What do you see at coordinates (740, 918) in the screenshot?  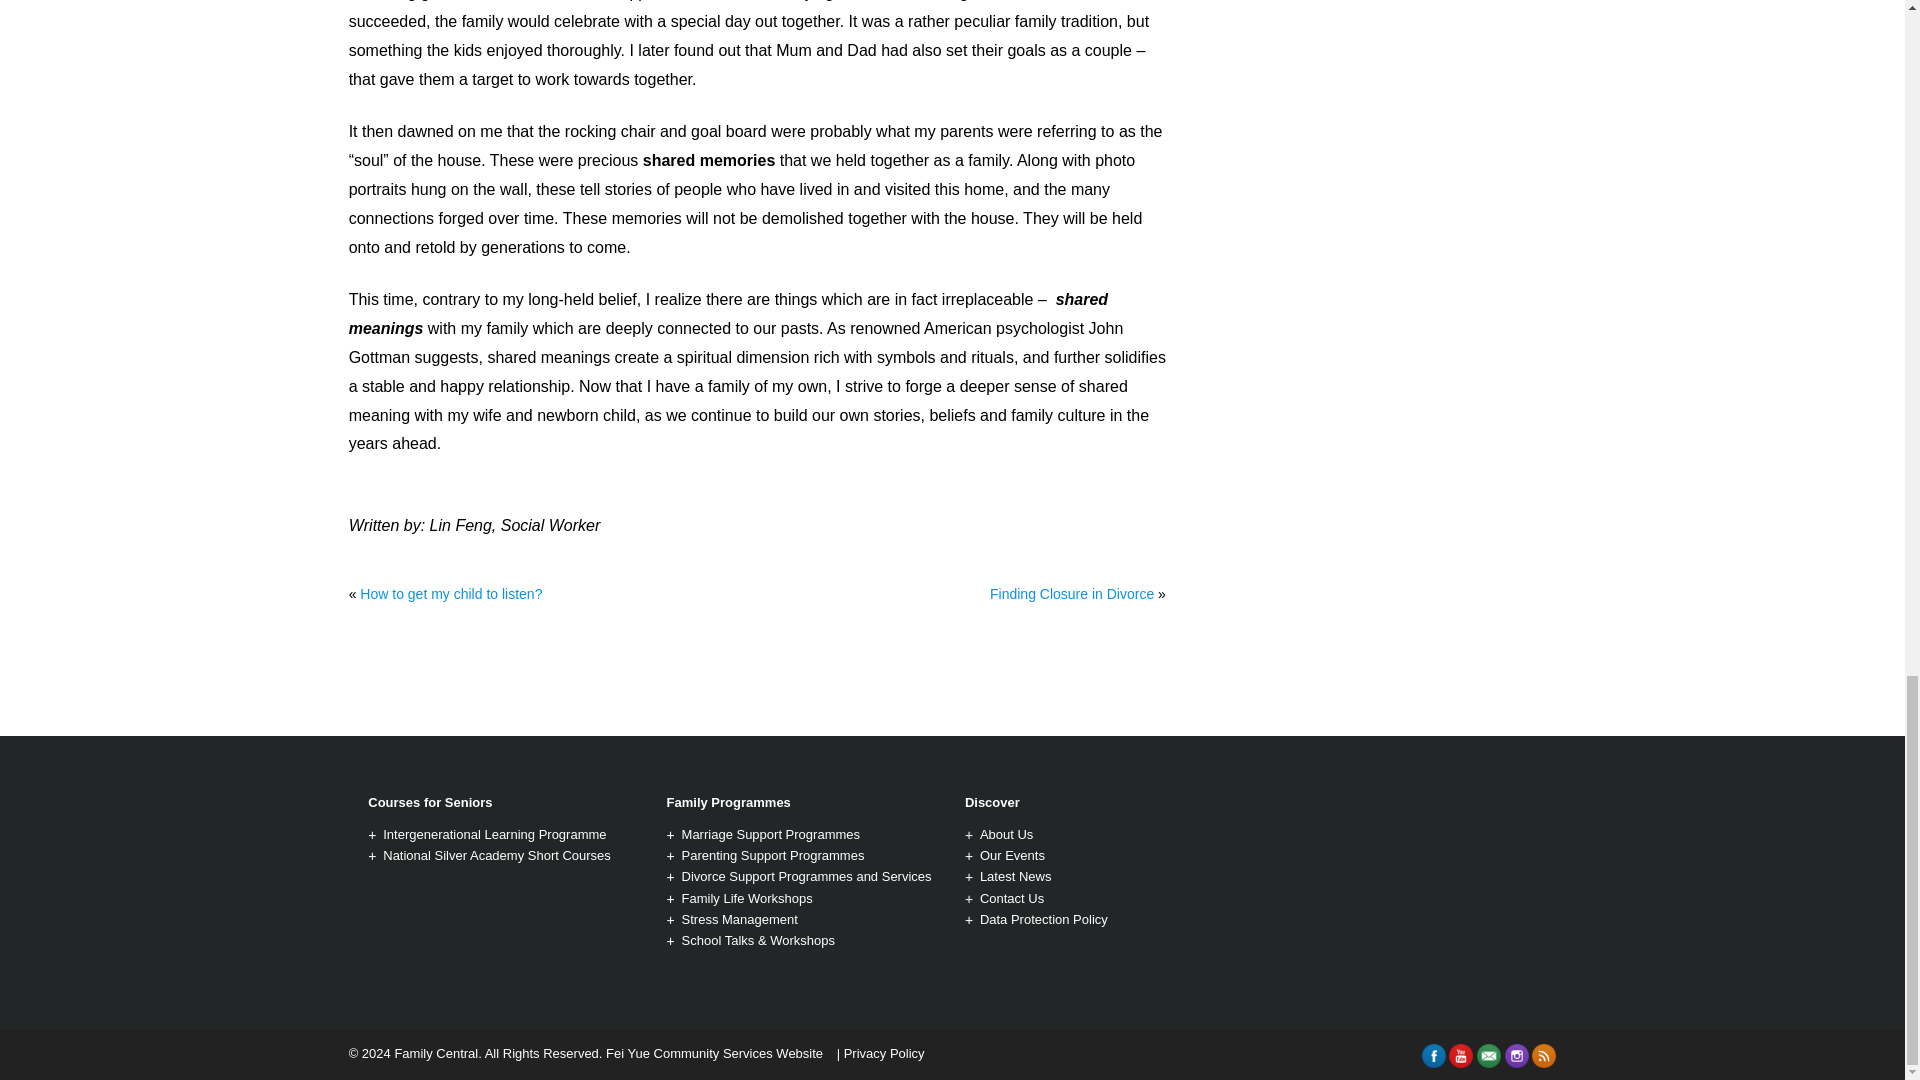 I see `Stress Management` at bounding box center [740, 918].